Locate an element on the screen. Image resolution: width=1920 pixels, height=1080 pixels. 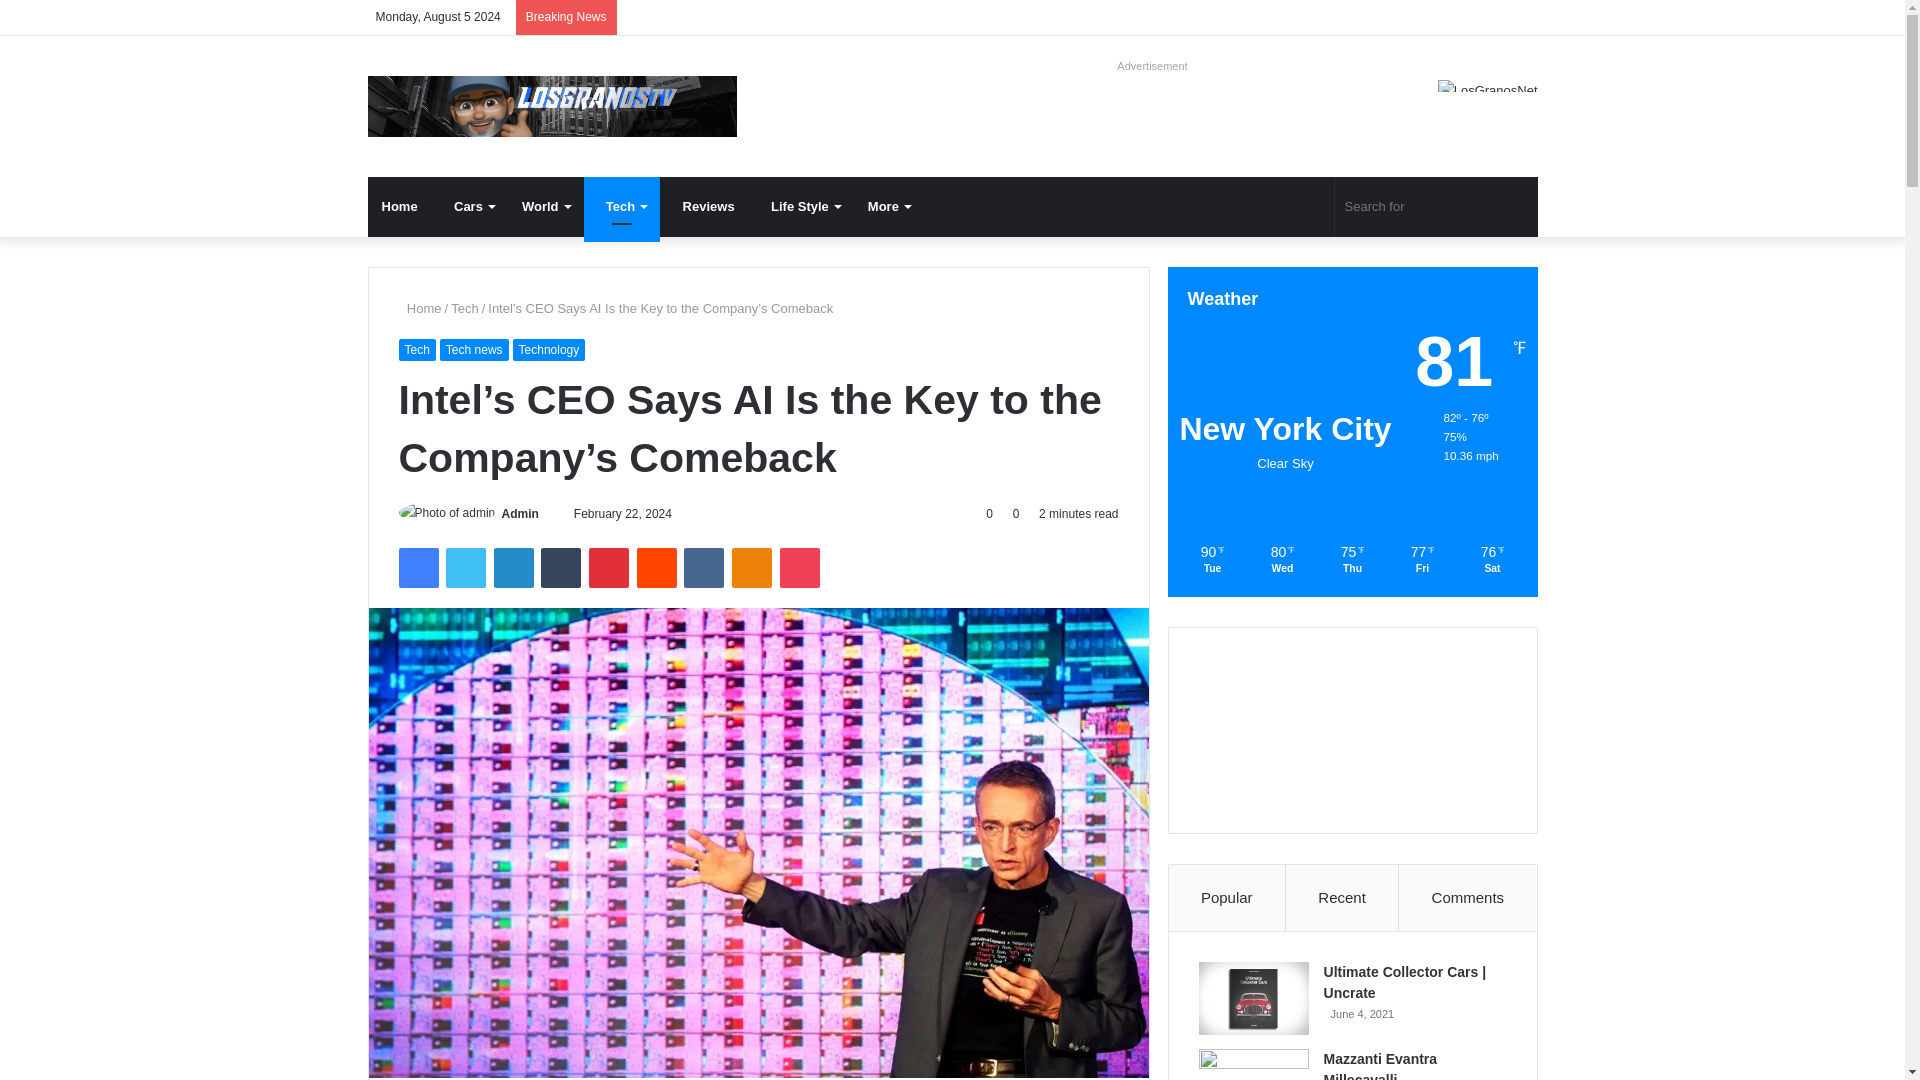
Twitter is located at coordinates (465, 567).